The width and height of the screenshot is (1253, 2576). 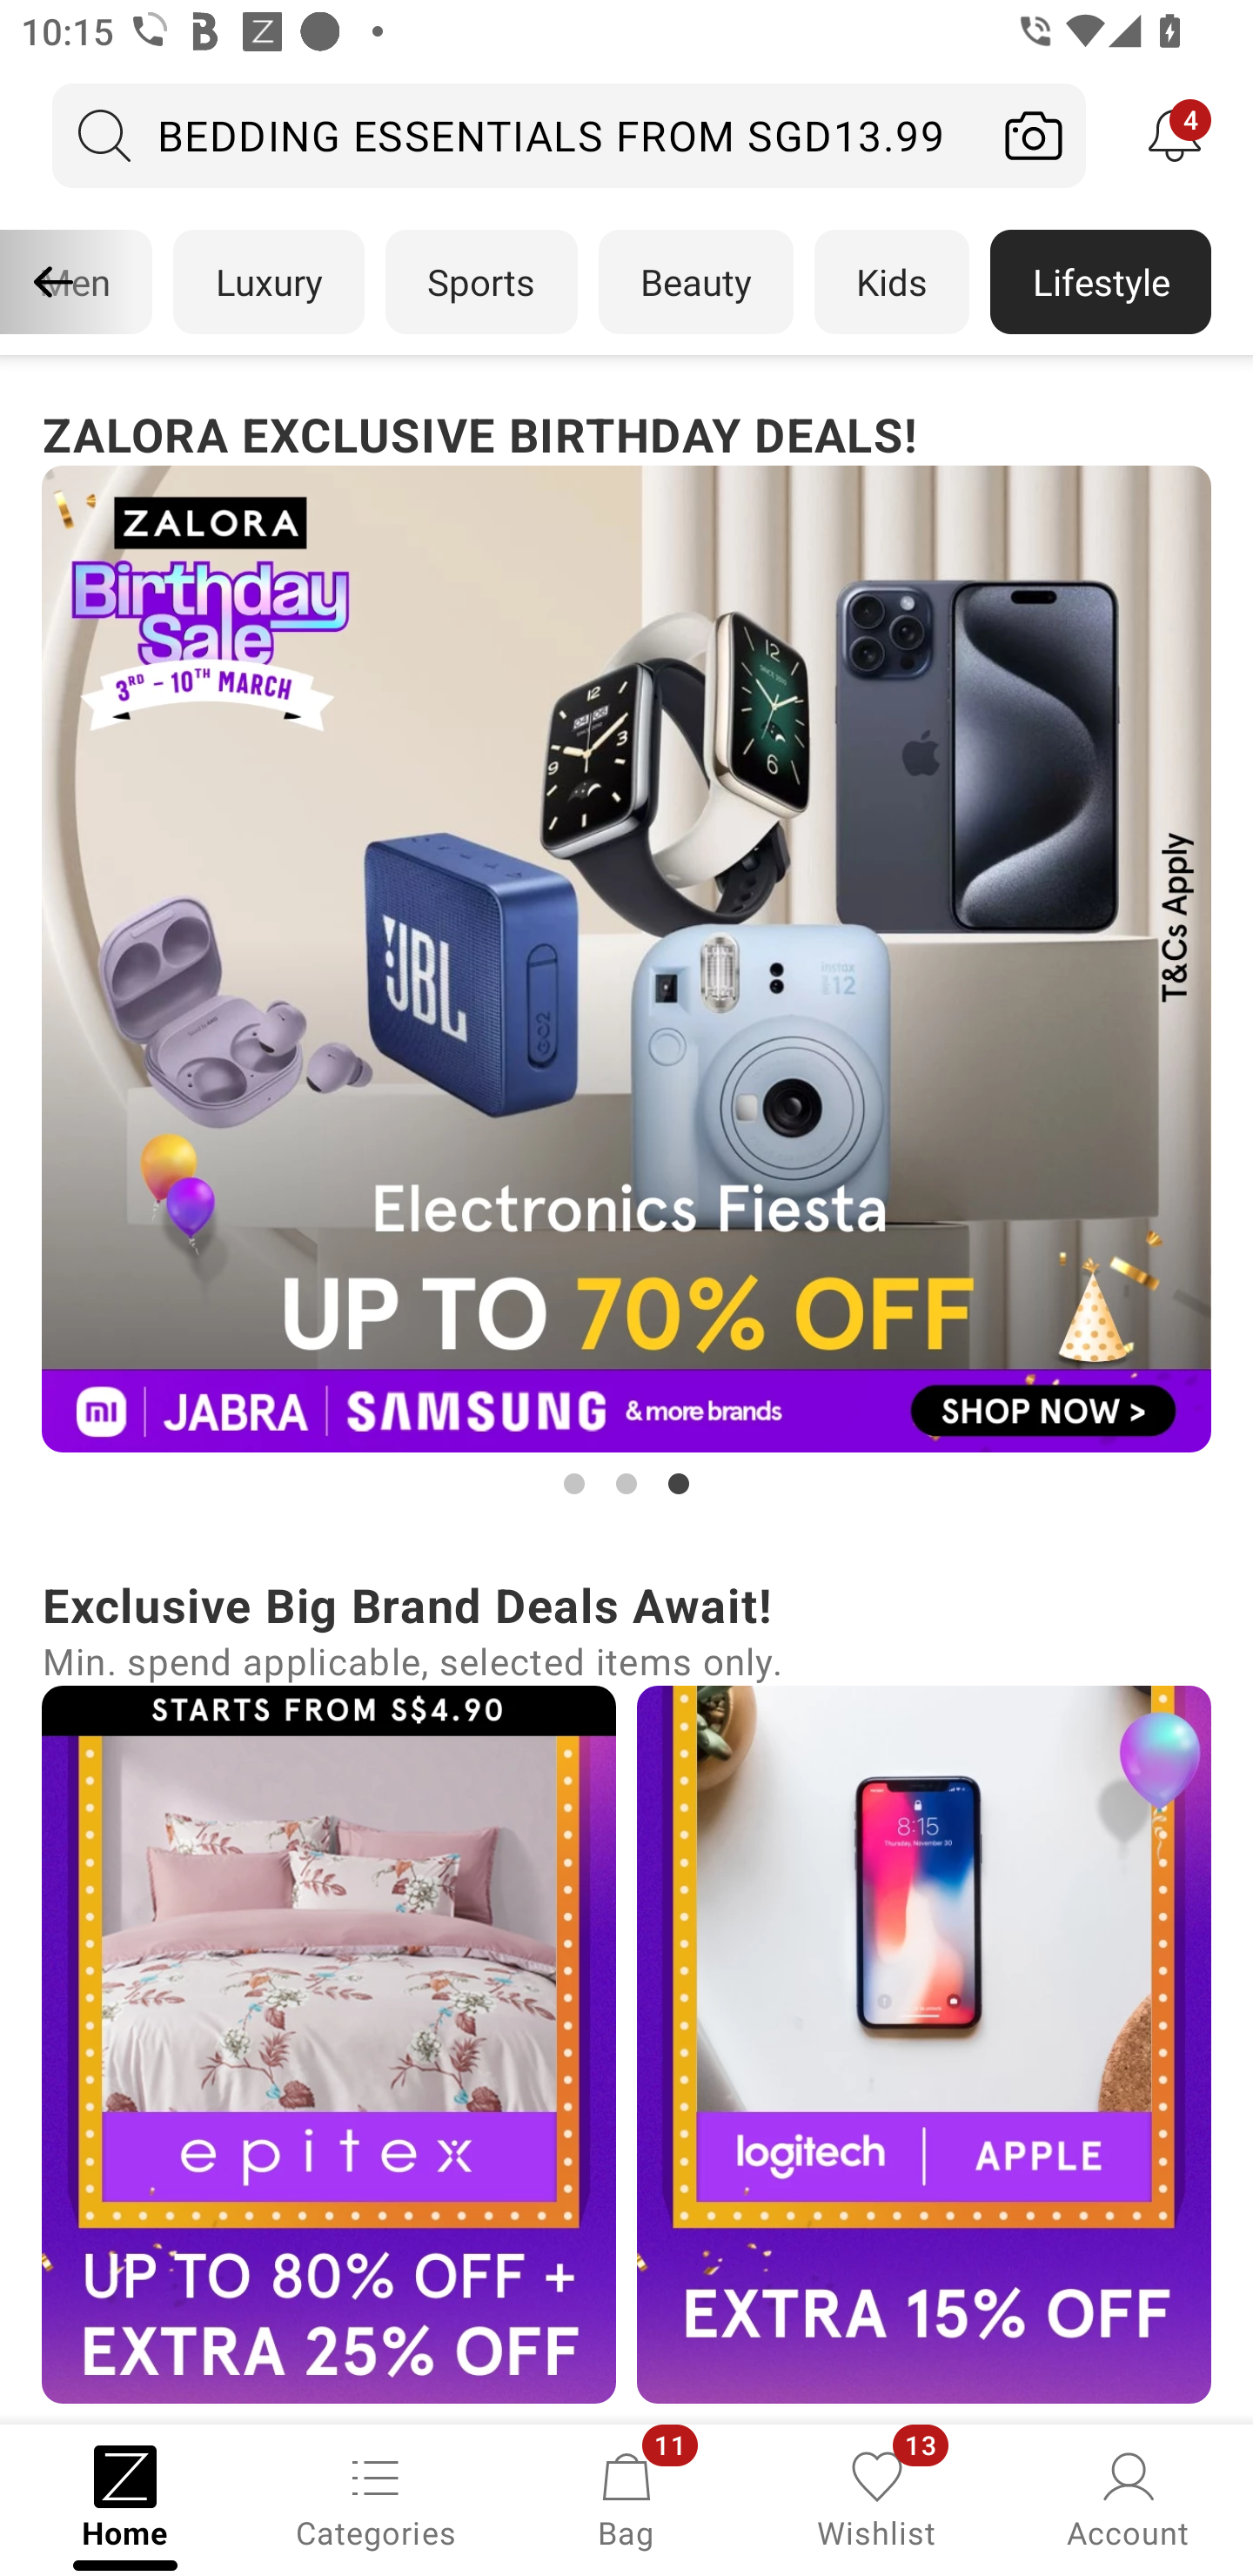 What do you see at coordinates (696, 282) in the screenshot?
I see `Beauty` at bounding box center [696, 282].